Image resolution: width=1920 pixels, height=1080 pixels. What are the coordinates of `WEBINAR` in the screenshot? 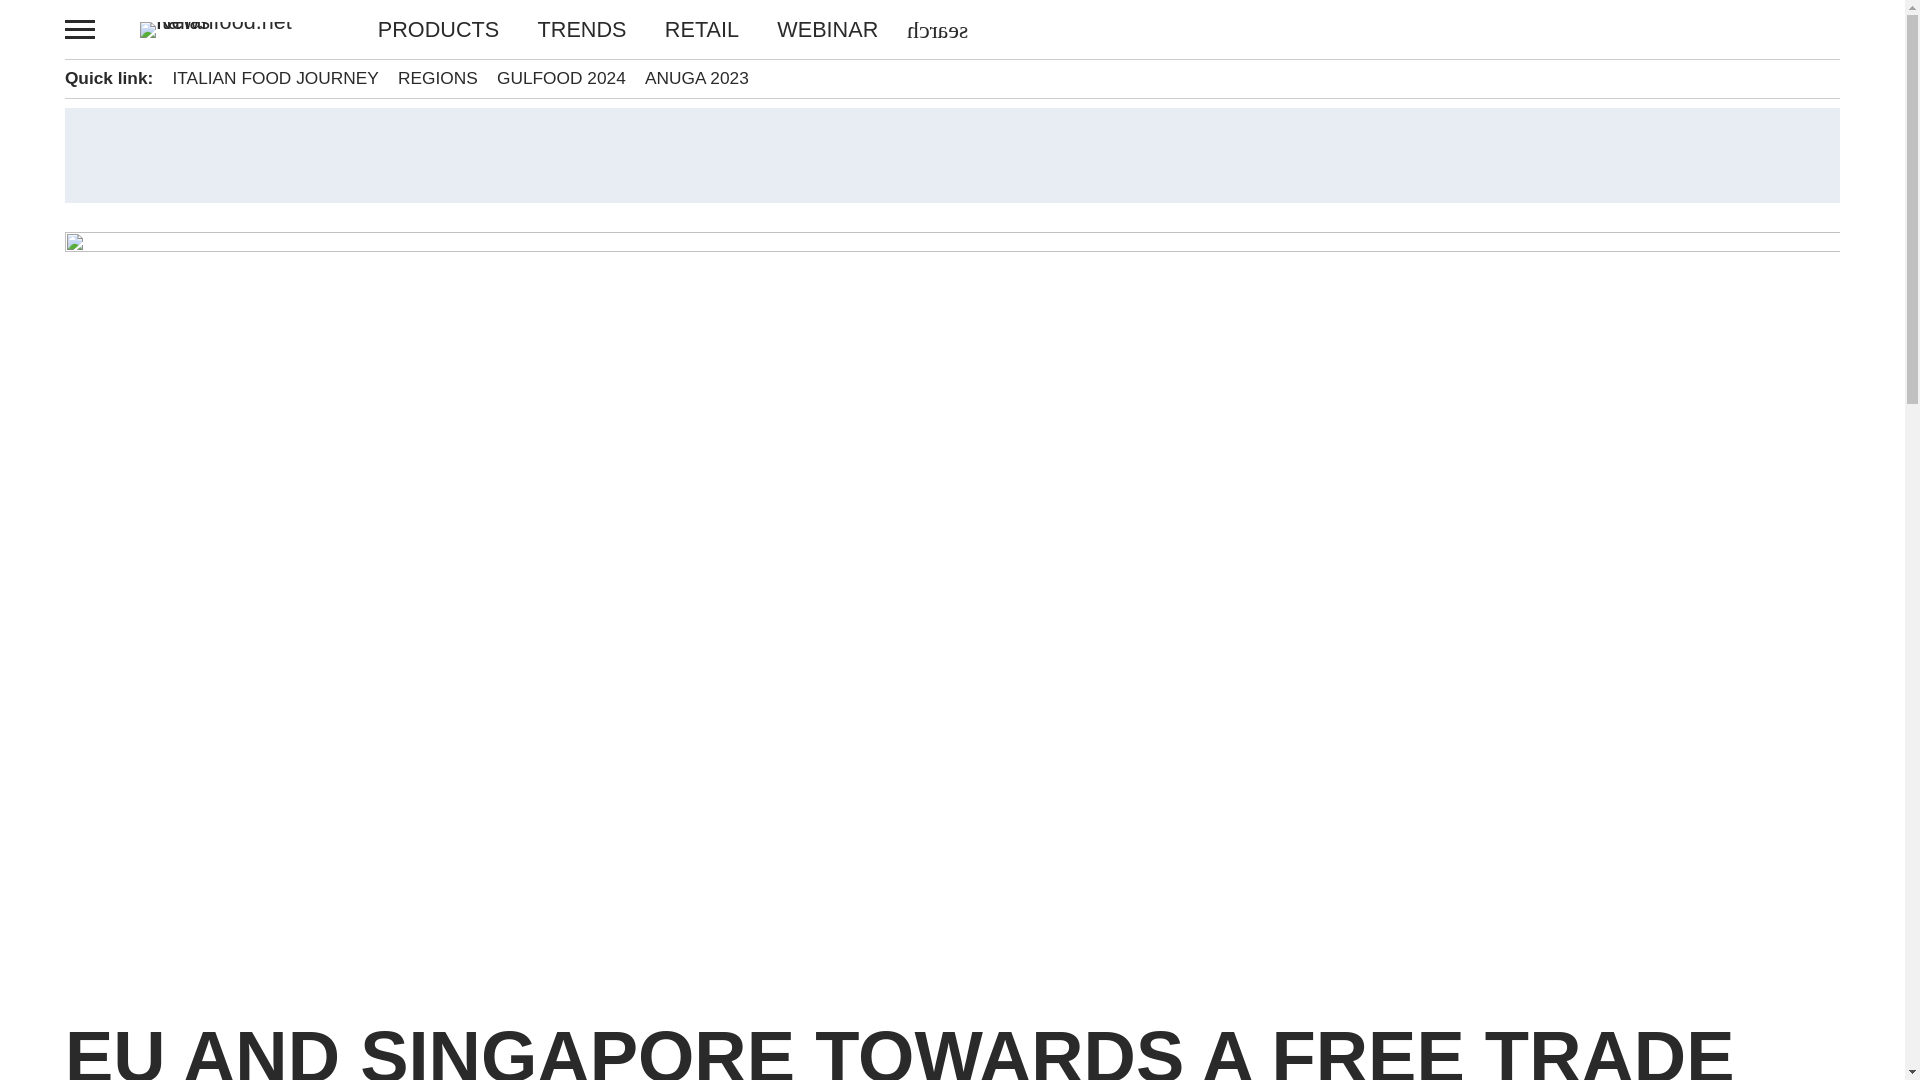 It's located at (818, 30).